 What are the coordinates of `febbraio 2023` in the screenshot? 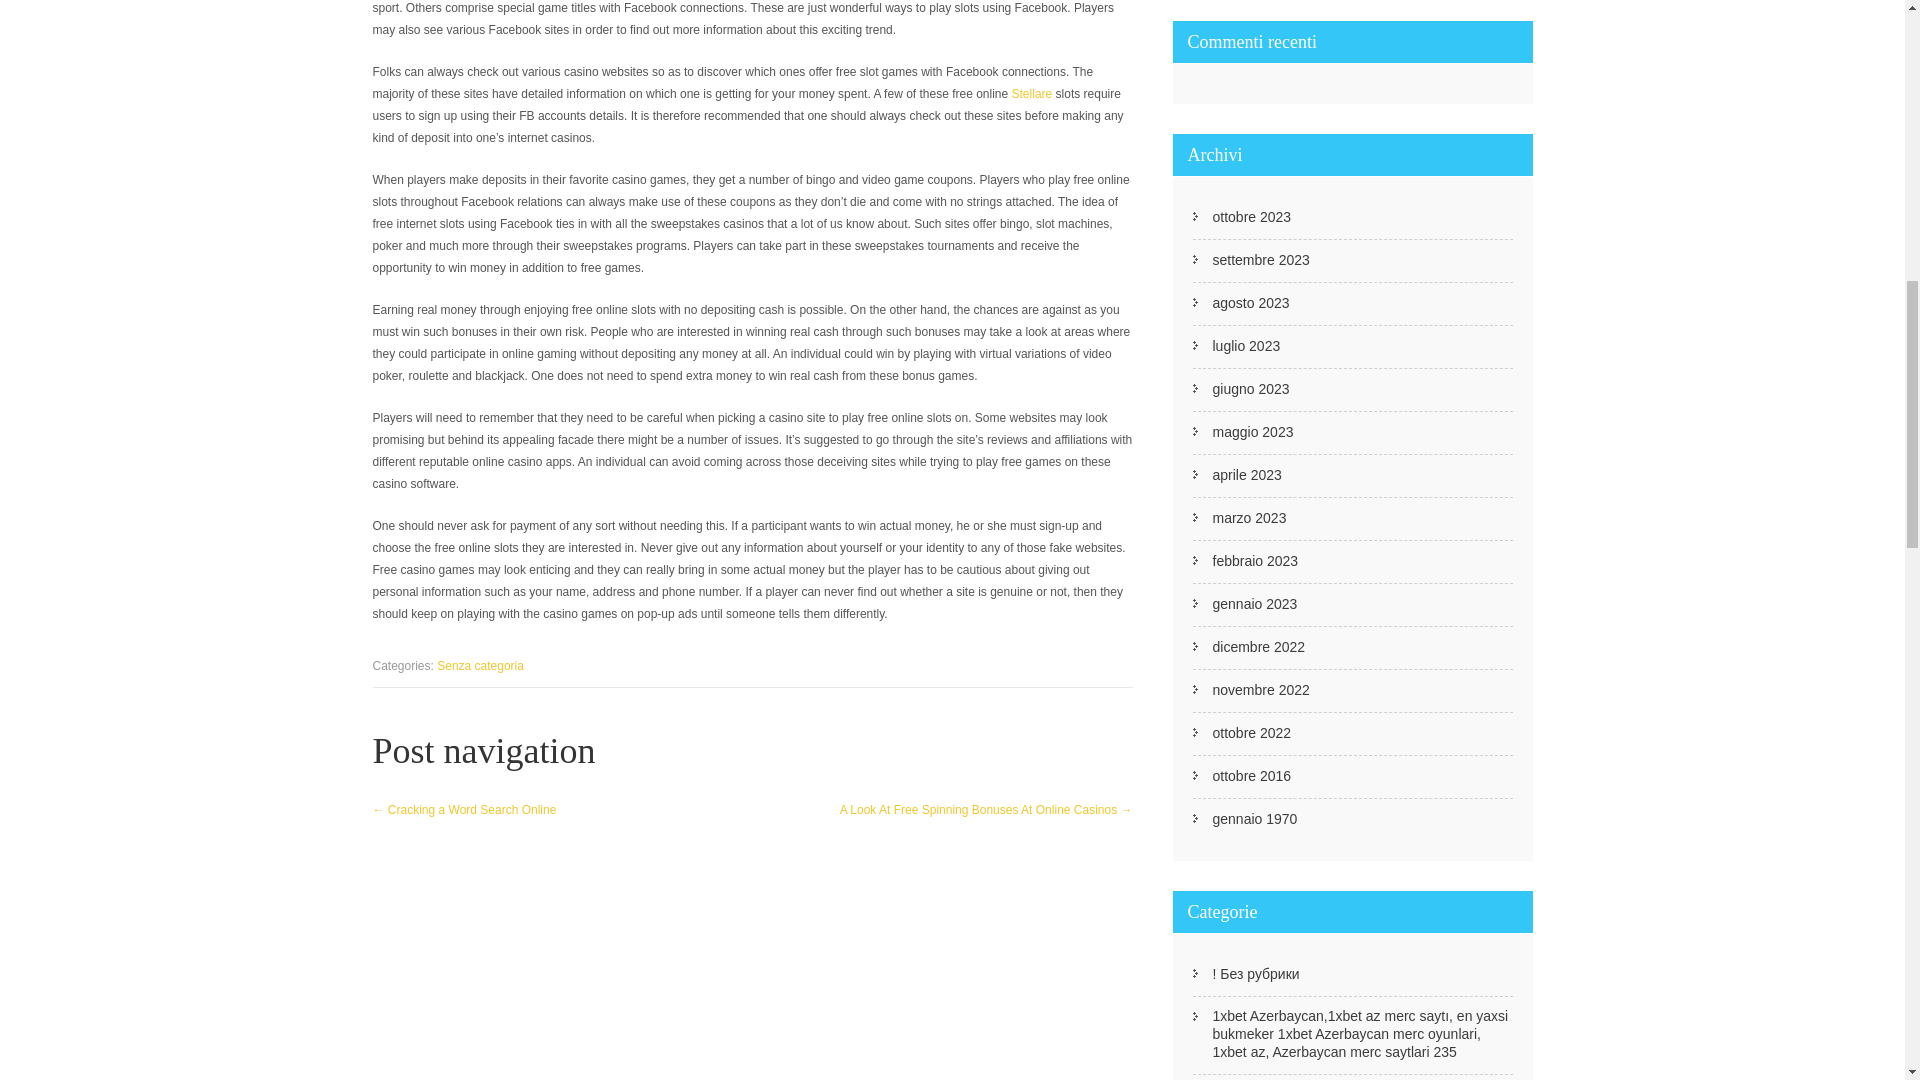 It's located at (1254, 560).